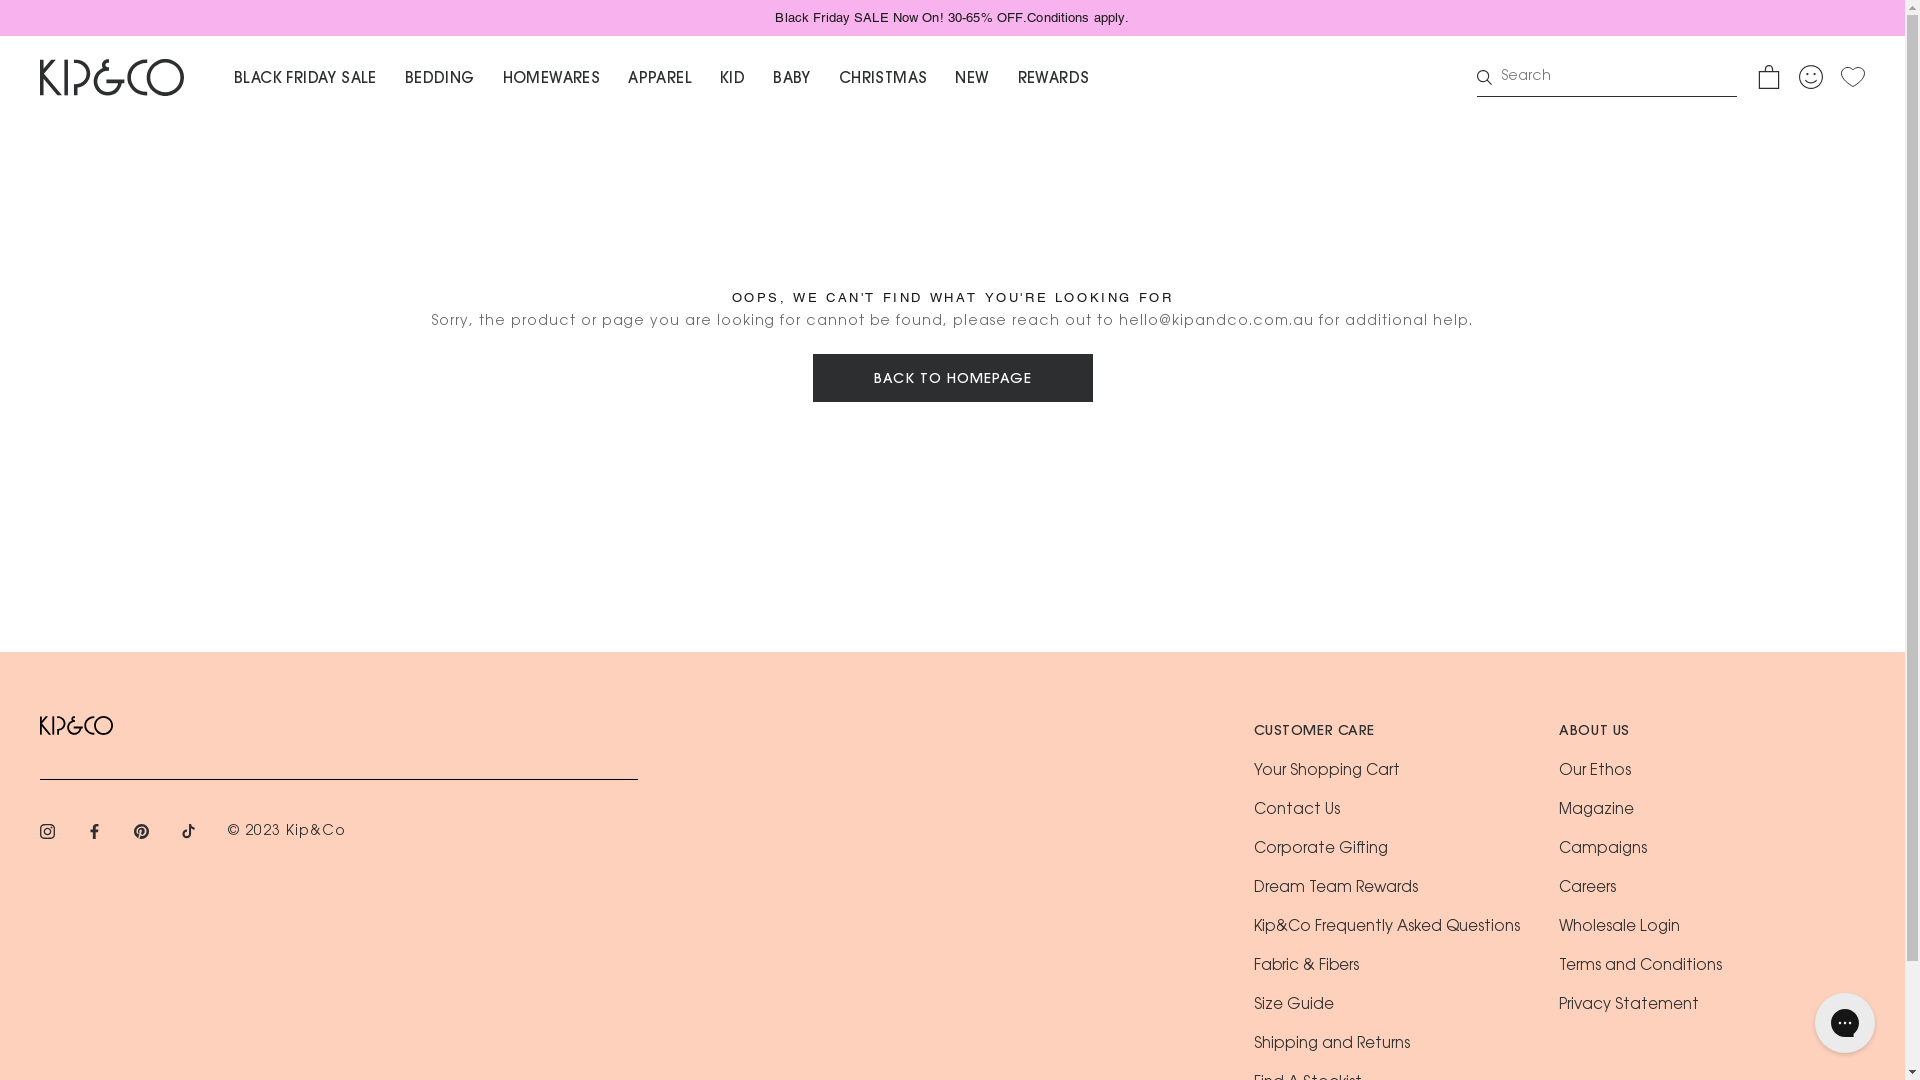  I want to click on BACK TO HOMEPAGE, so click(952, 378).